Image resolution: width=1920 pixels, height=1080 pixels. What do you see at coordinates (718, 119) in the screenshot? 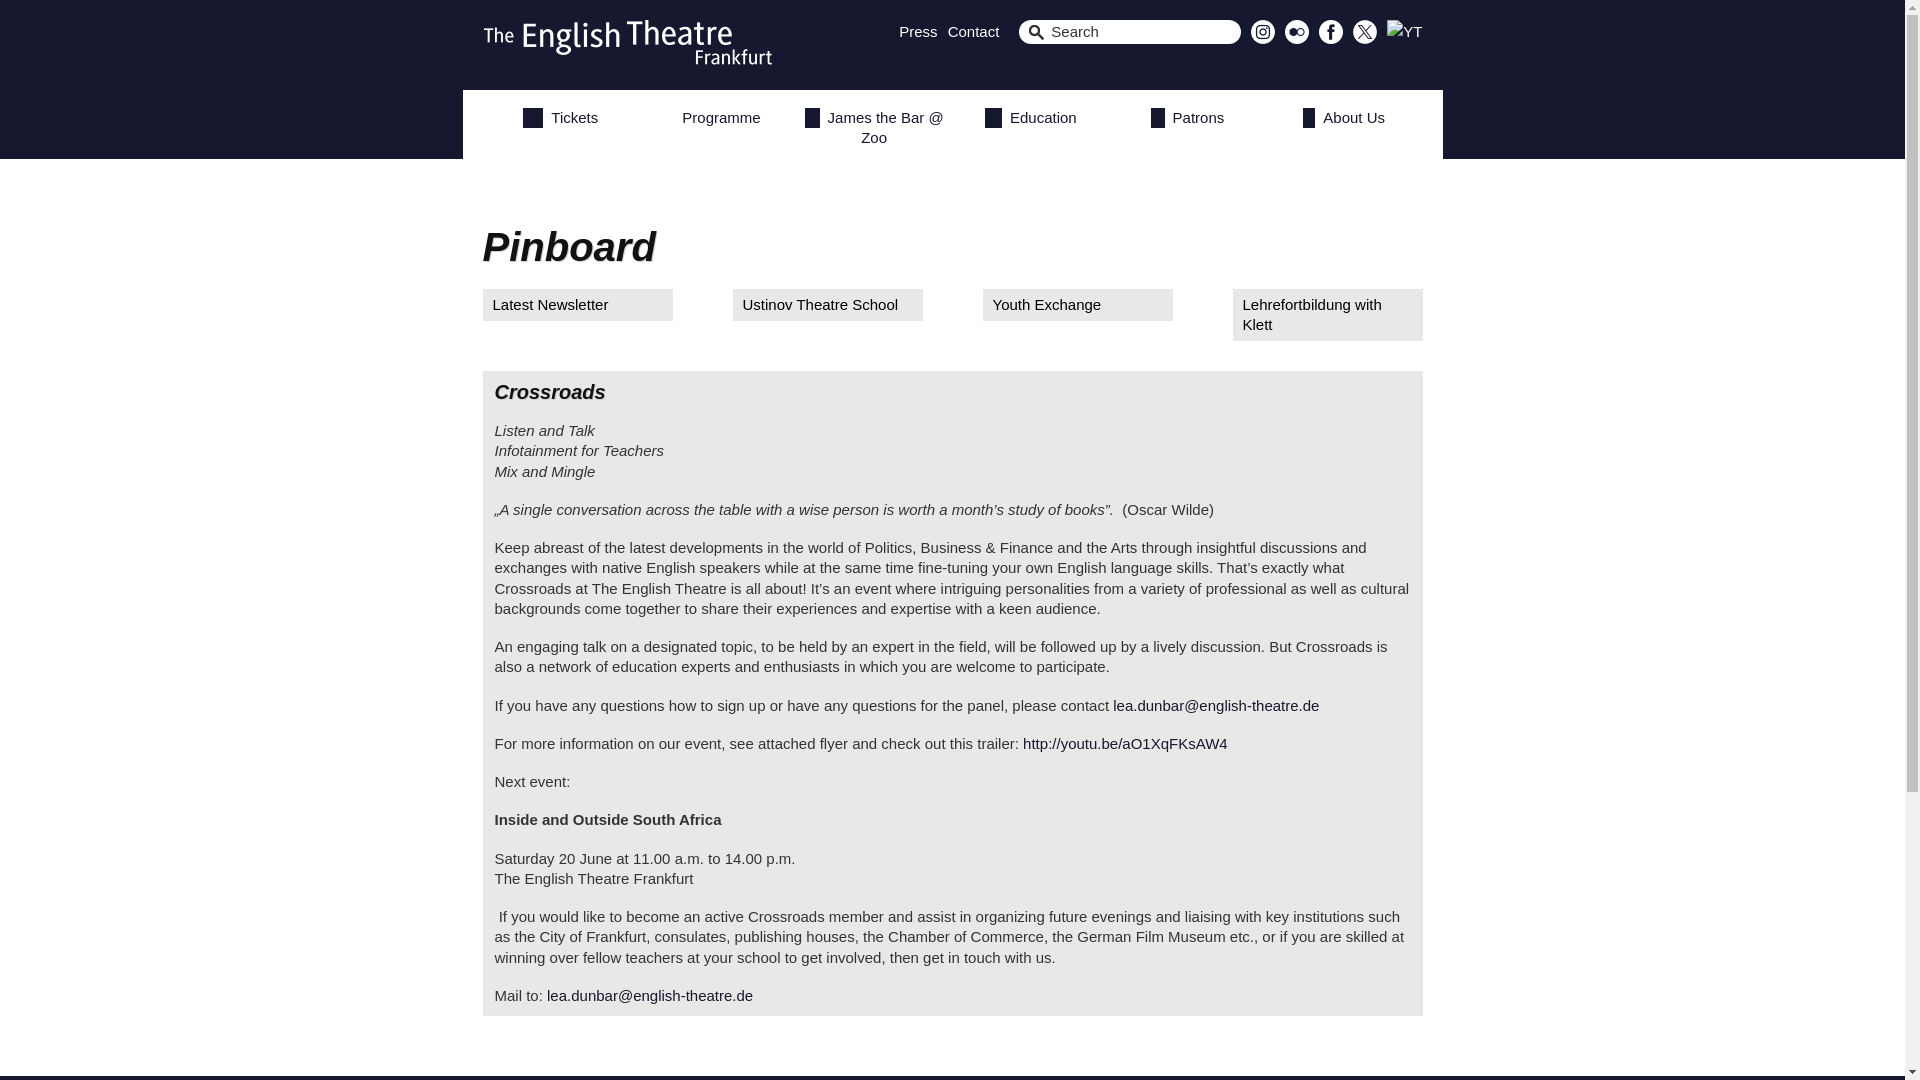
I see `Programme` at bounding box center [718, 119].